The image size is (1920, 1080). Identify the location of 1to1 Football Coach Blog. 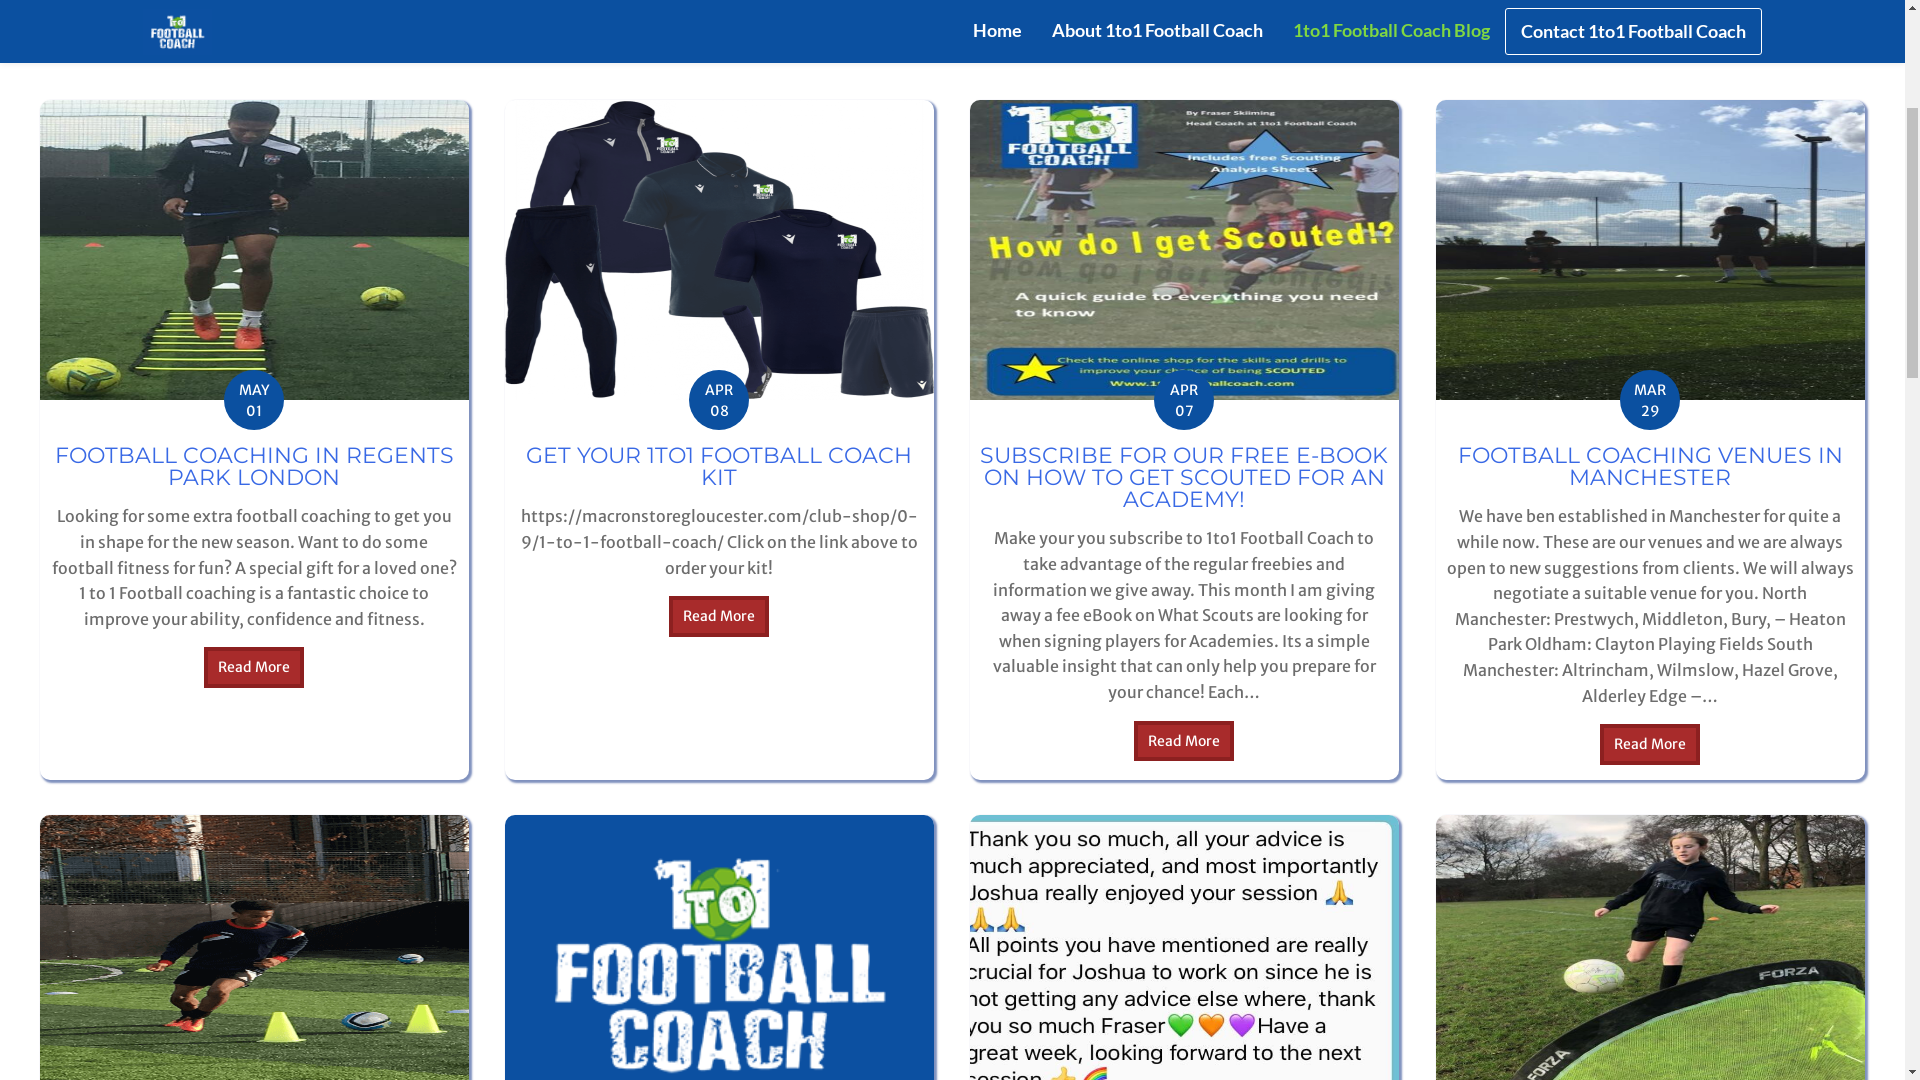
(1392, 404).